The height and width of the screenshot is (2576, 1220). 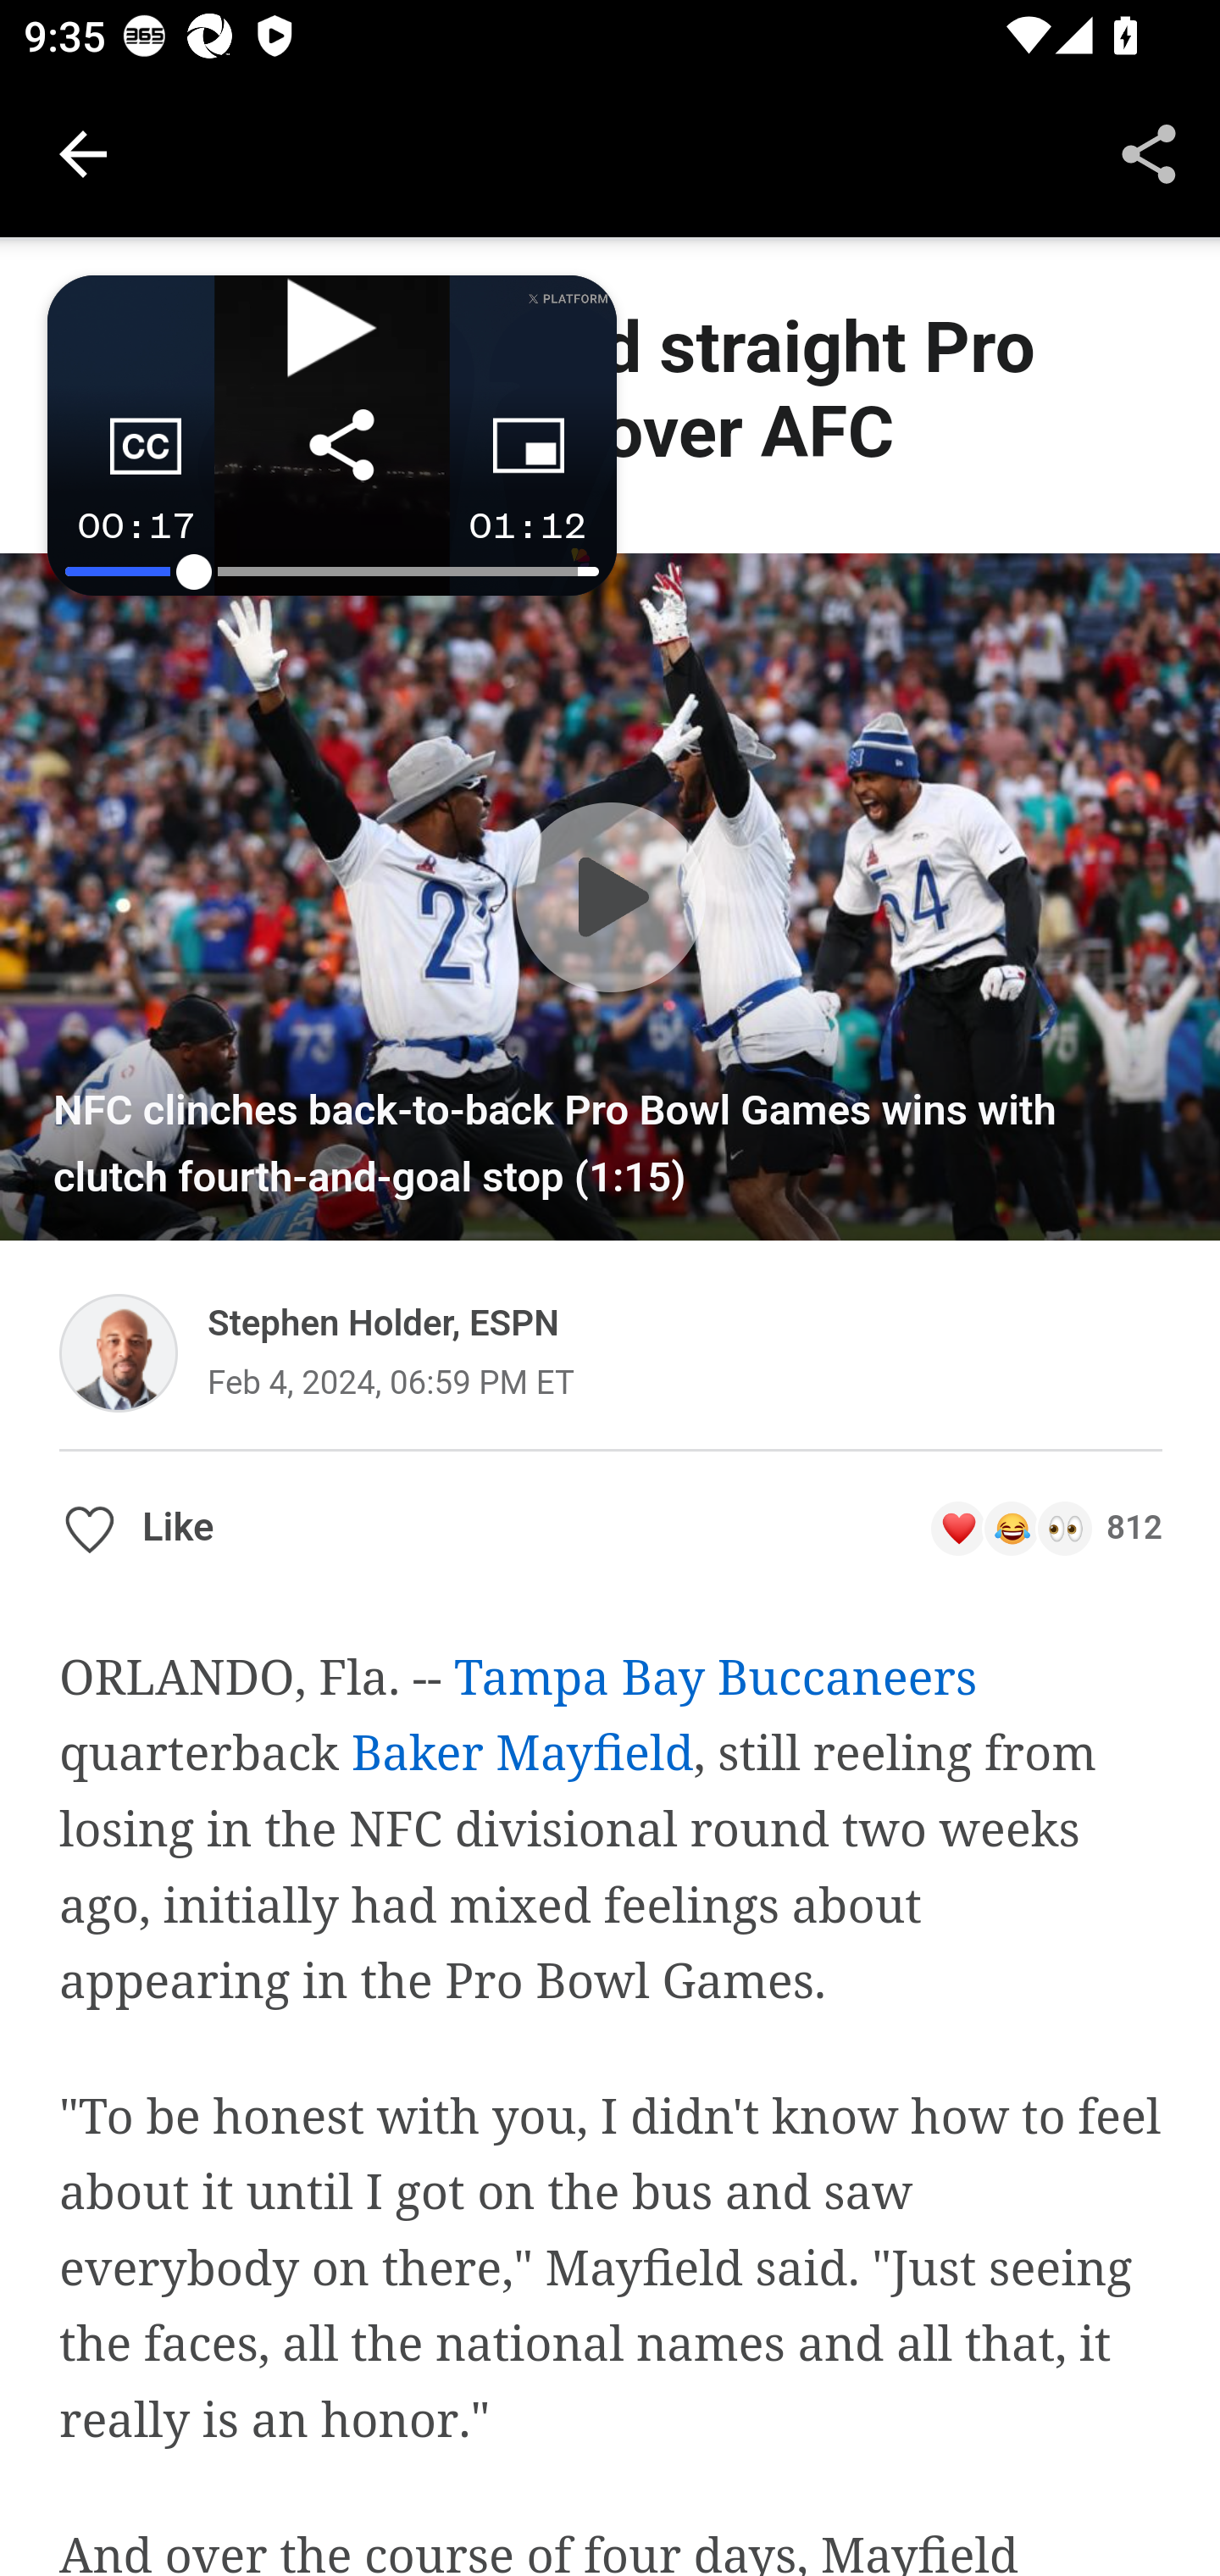 I want to click on Navigate up, so click(x=83, y=154).